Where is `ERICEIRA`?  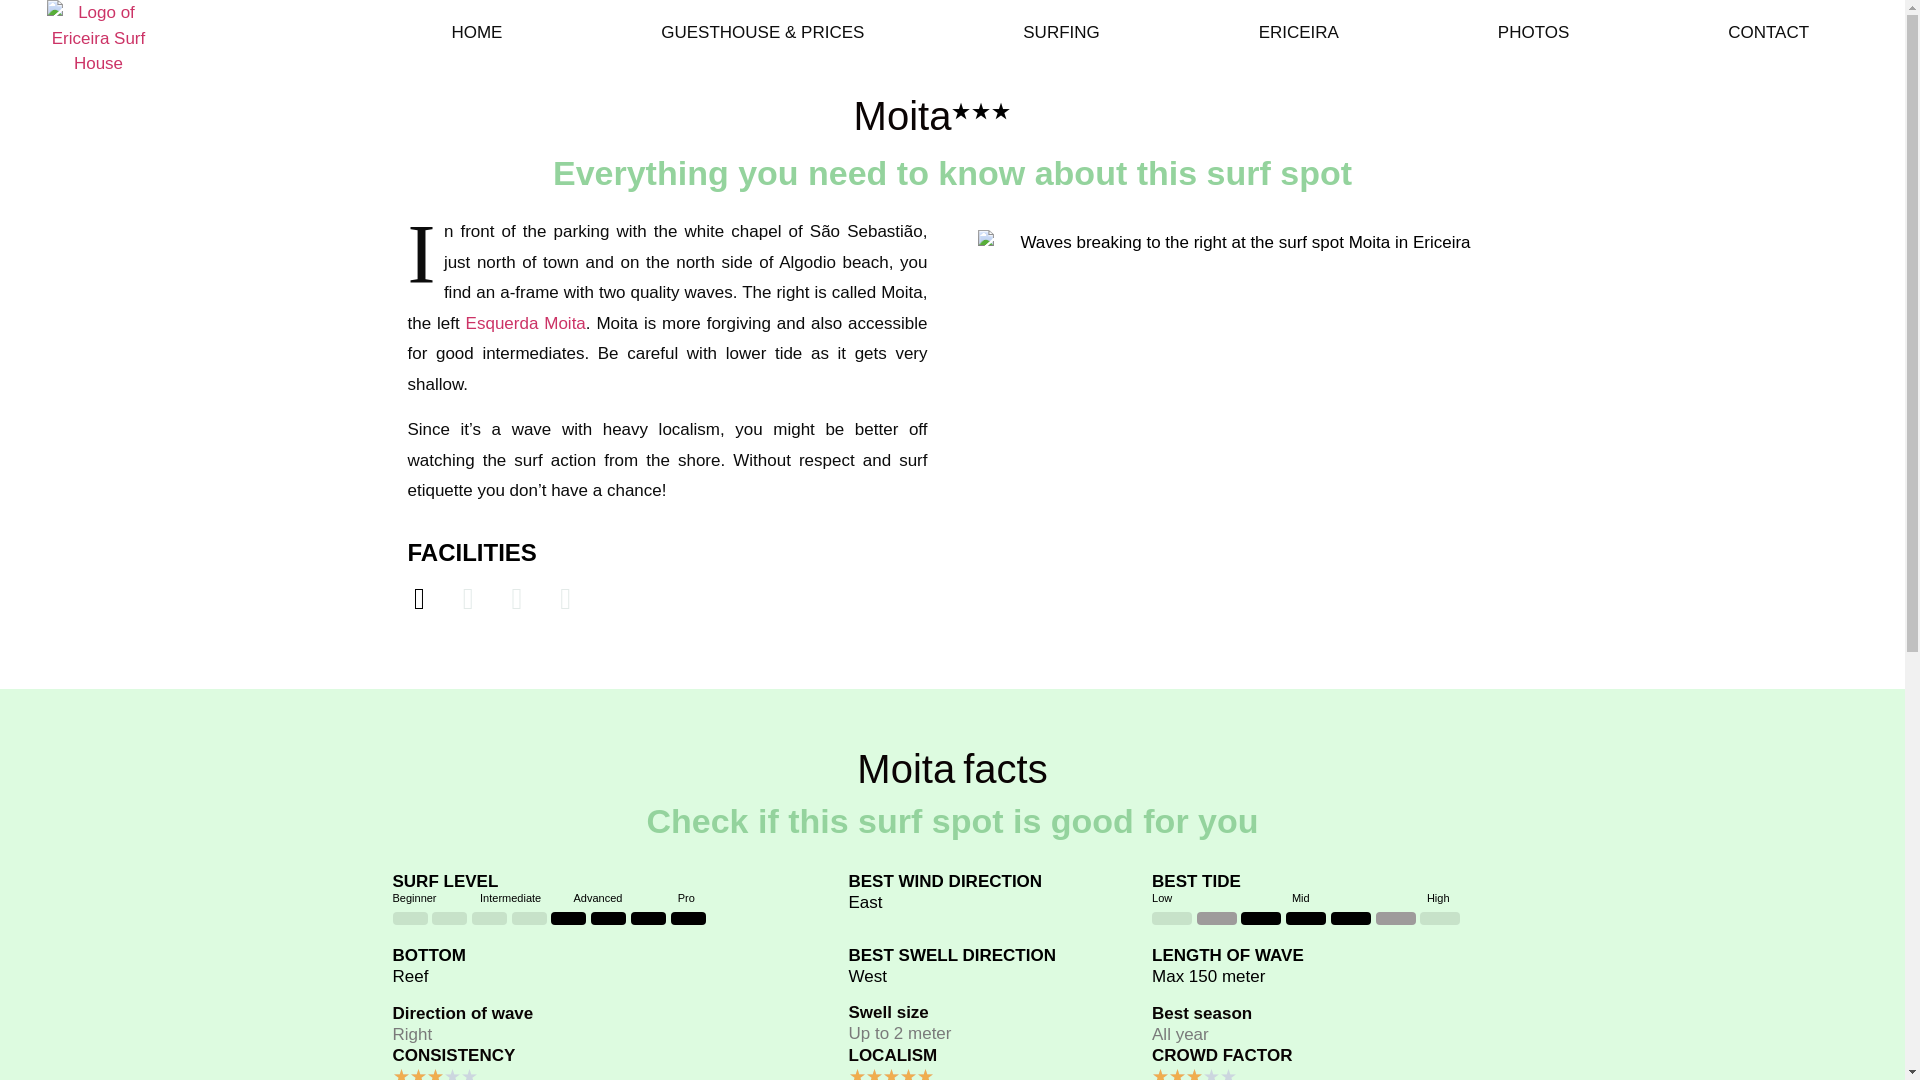 ERICEIRA is located at coordinates (1298, 32).